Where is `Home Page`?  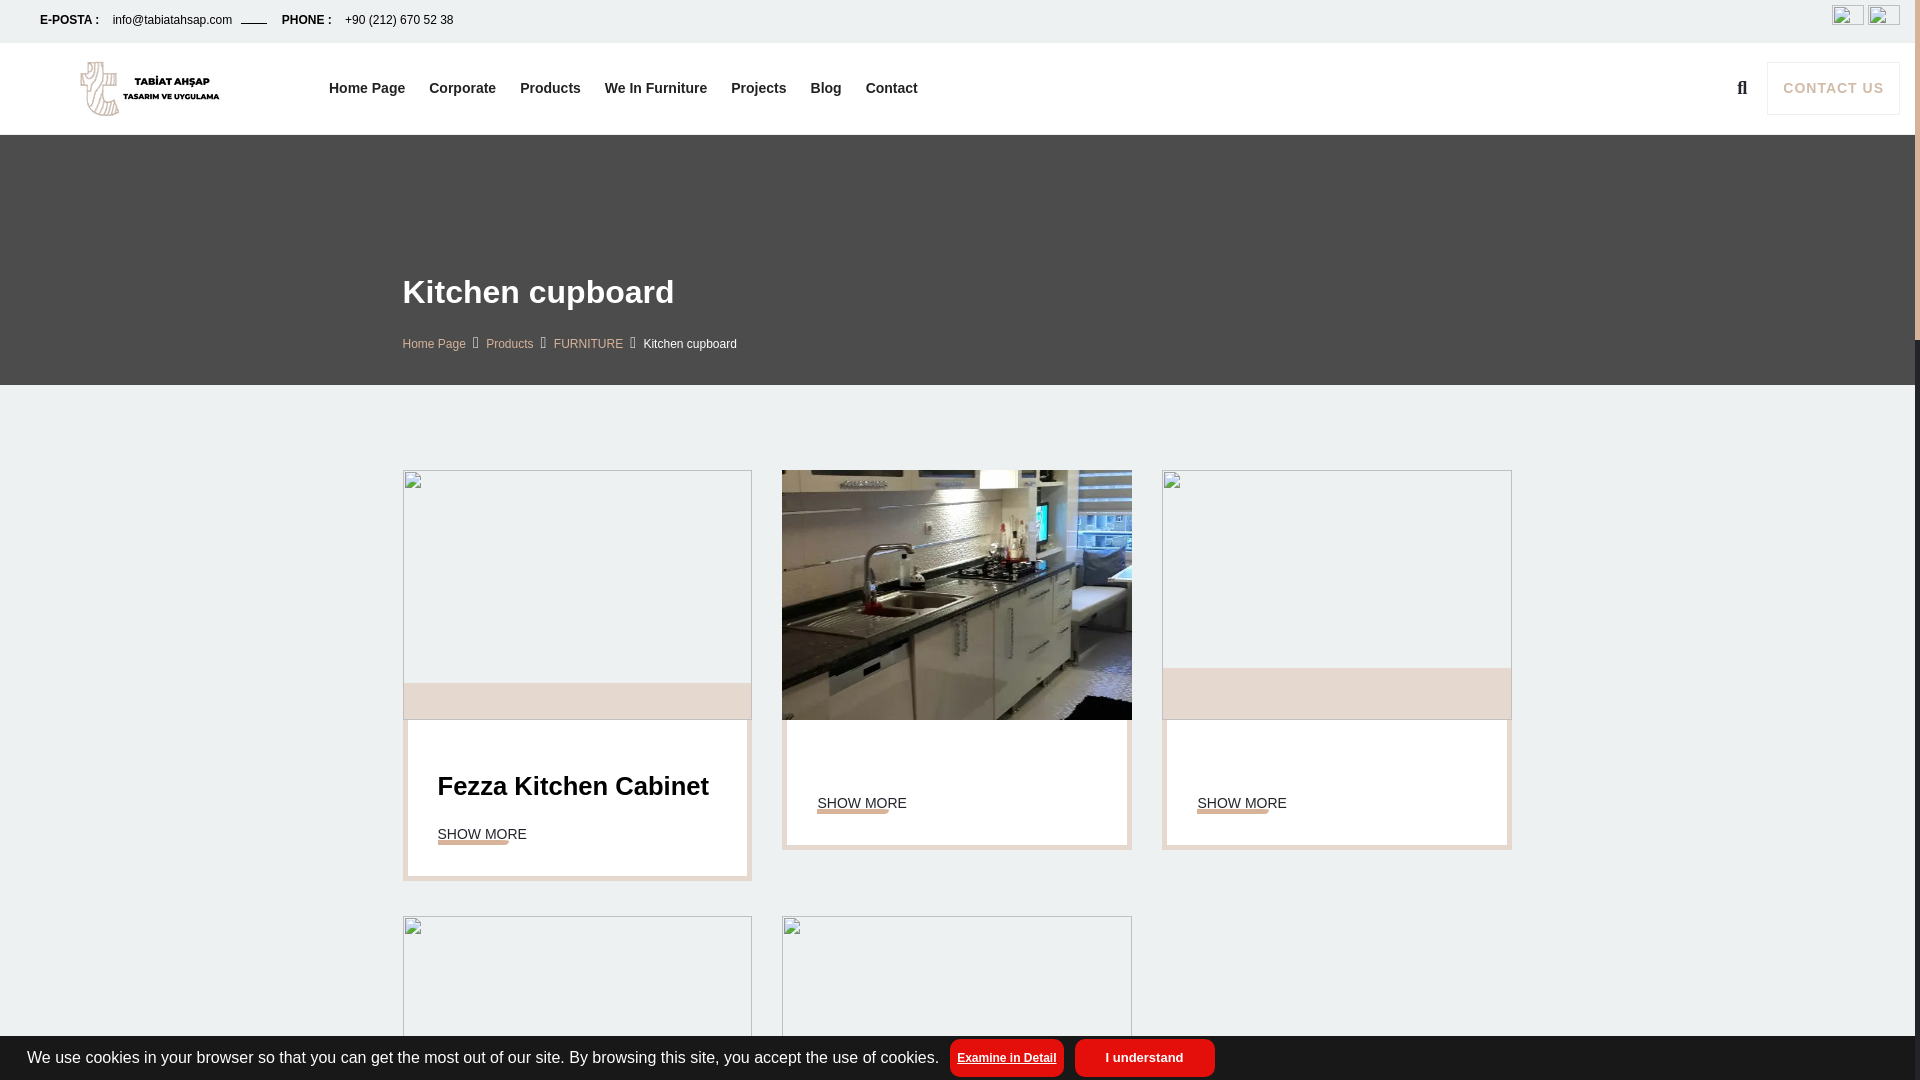 Home Page is located at coordinates (366, 88).